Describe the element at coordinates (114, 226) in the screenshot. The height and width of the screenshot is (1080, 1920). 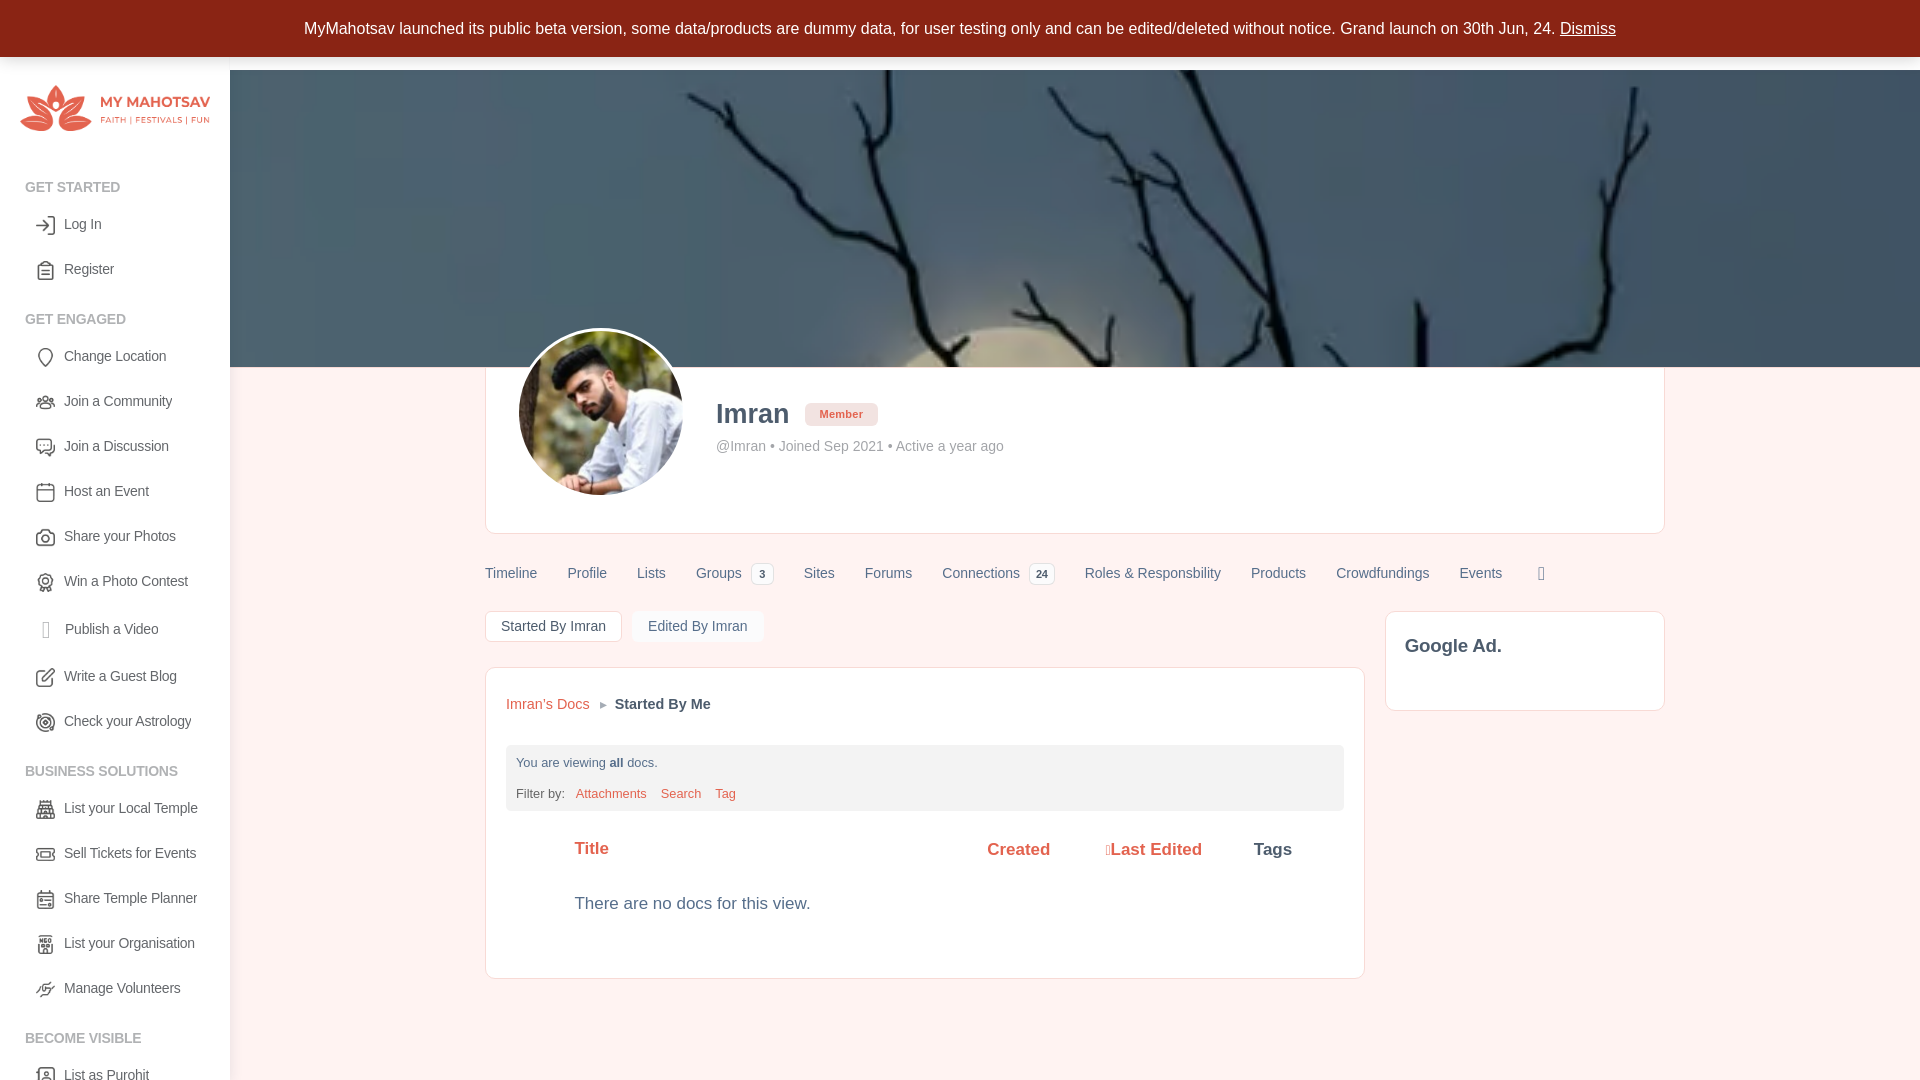
I see `Log In` at that location.